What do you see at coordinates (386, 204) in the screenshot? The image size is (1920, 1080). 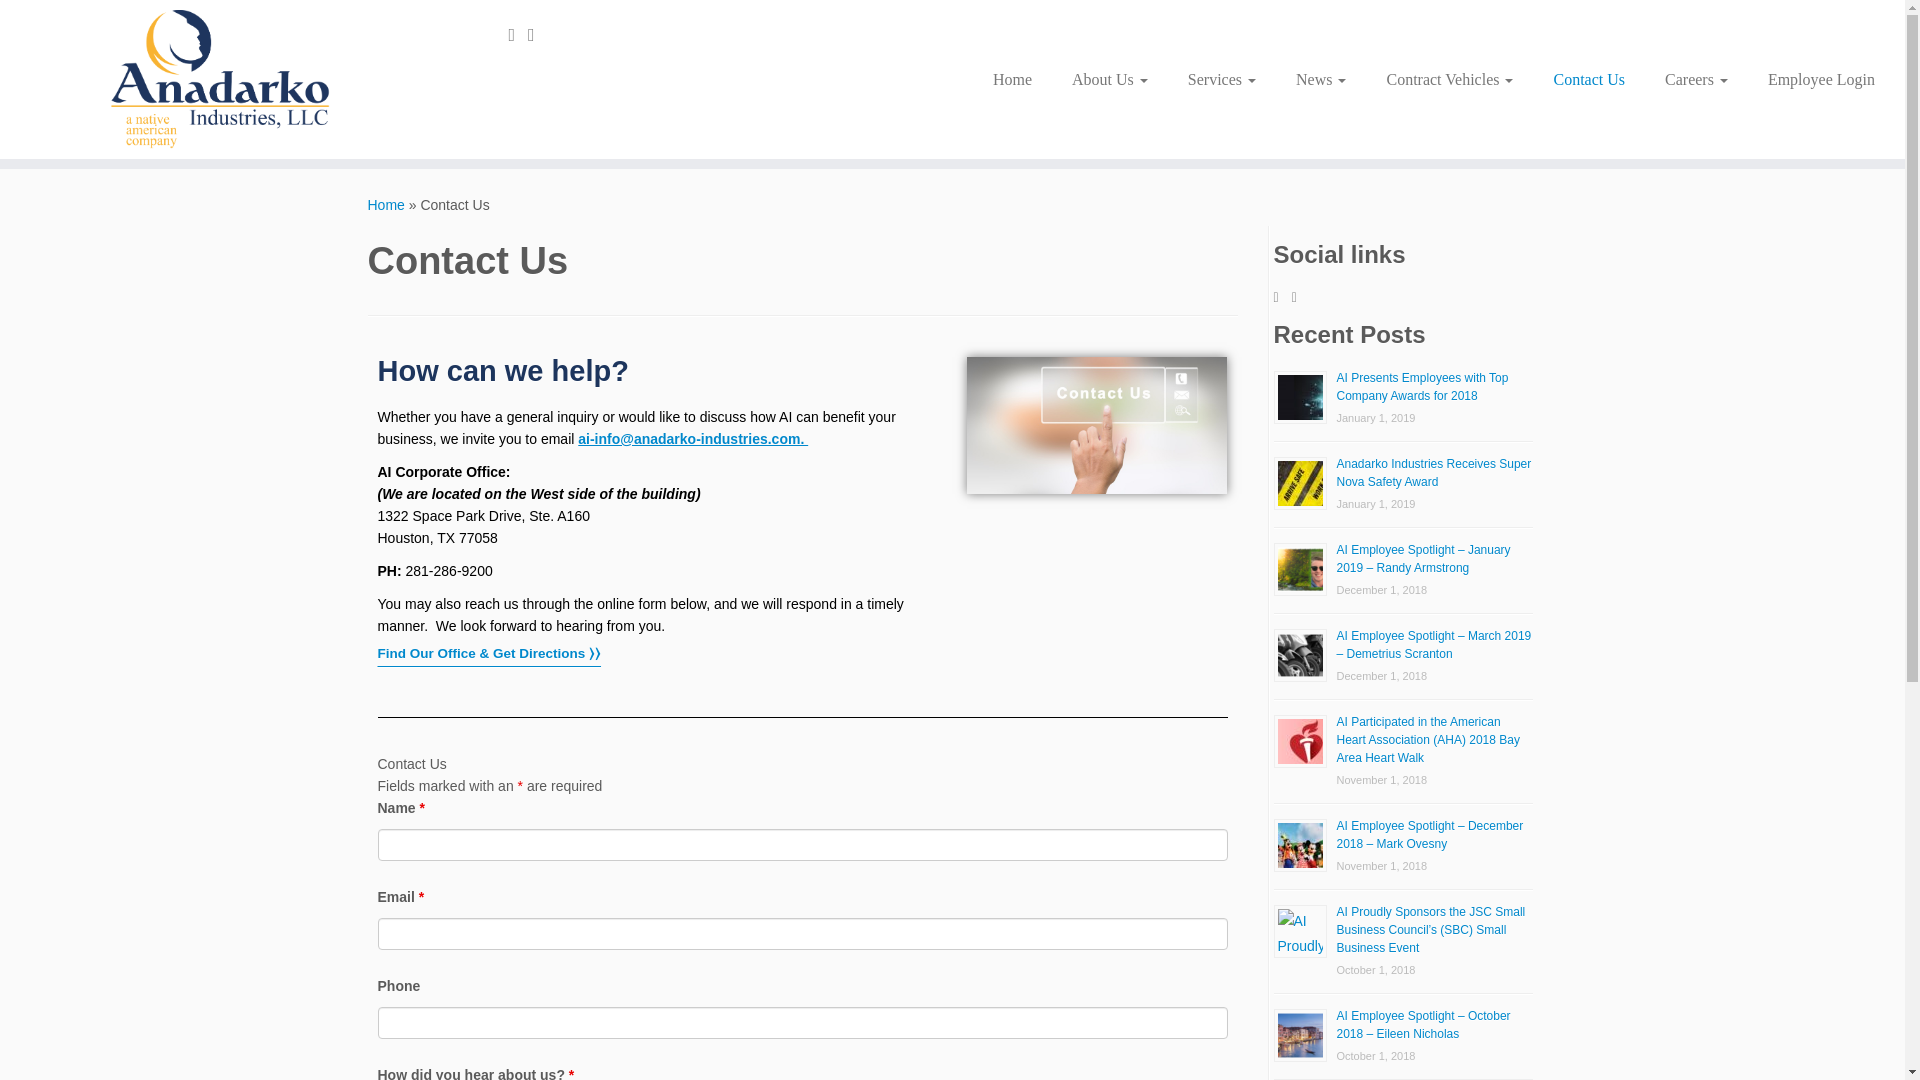 I see `Home` at bounding box center [386, 204].